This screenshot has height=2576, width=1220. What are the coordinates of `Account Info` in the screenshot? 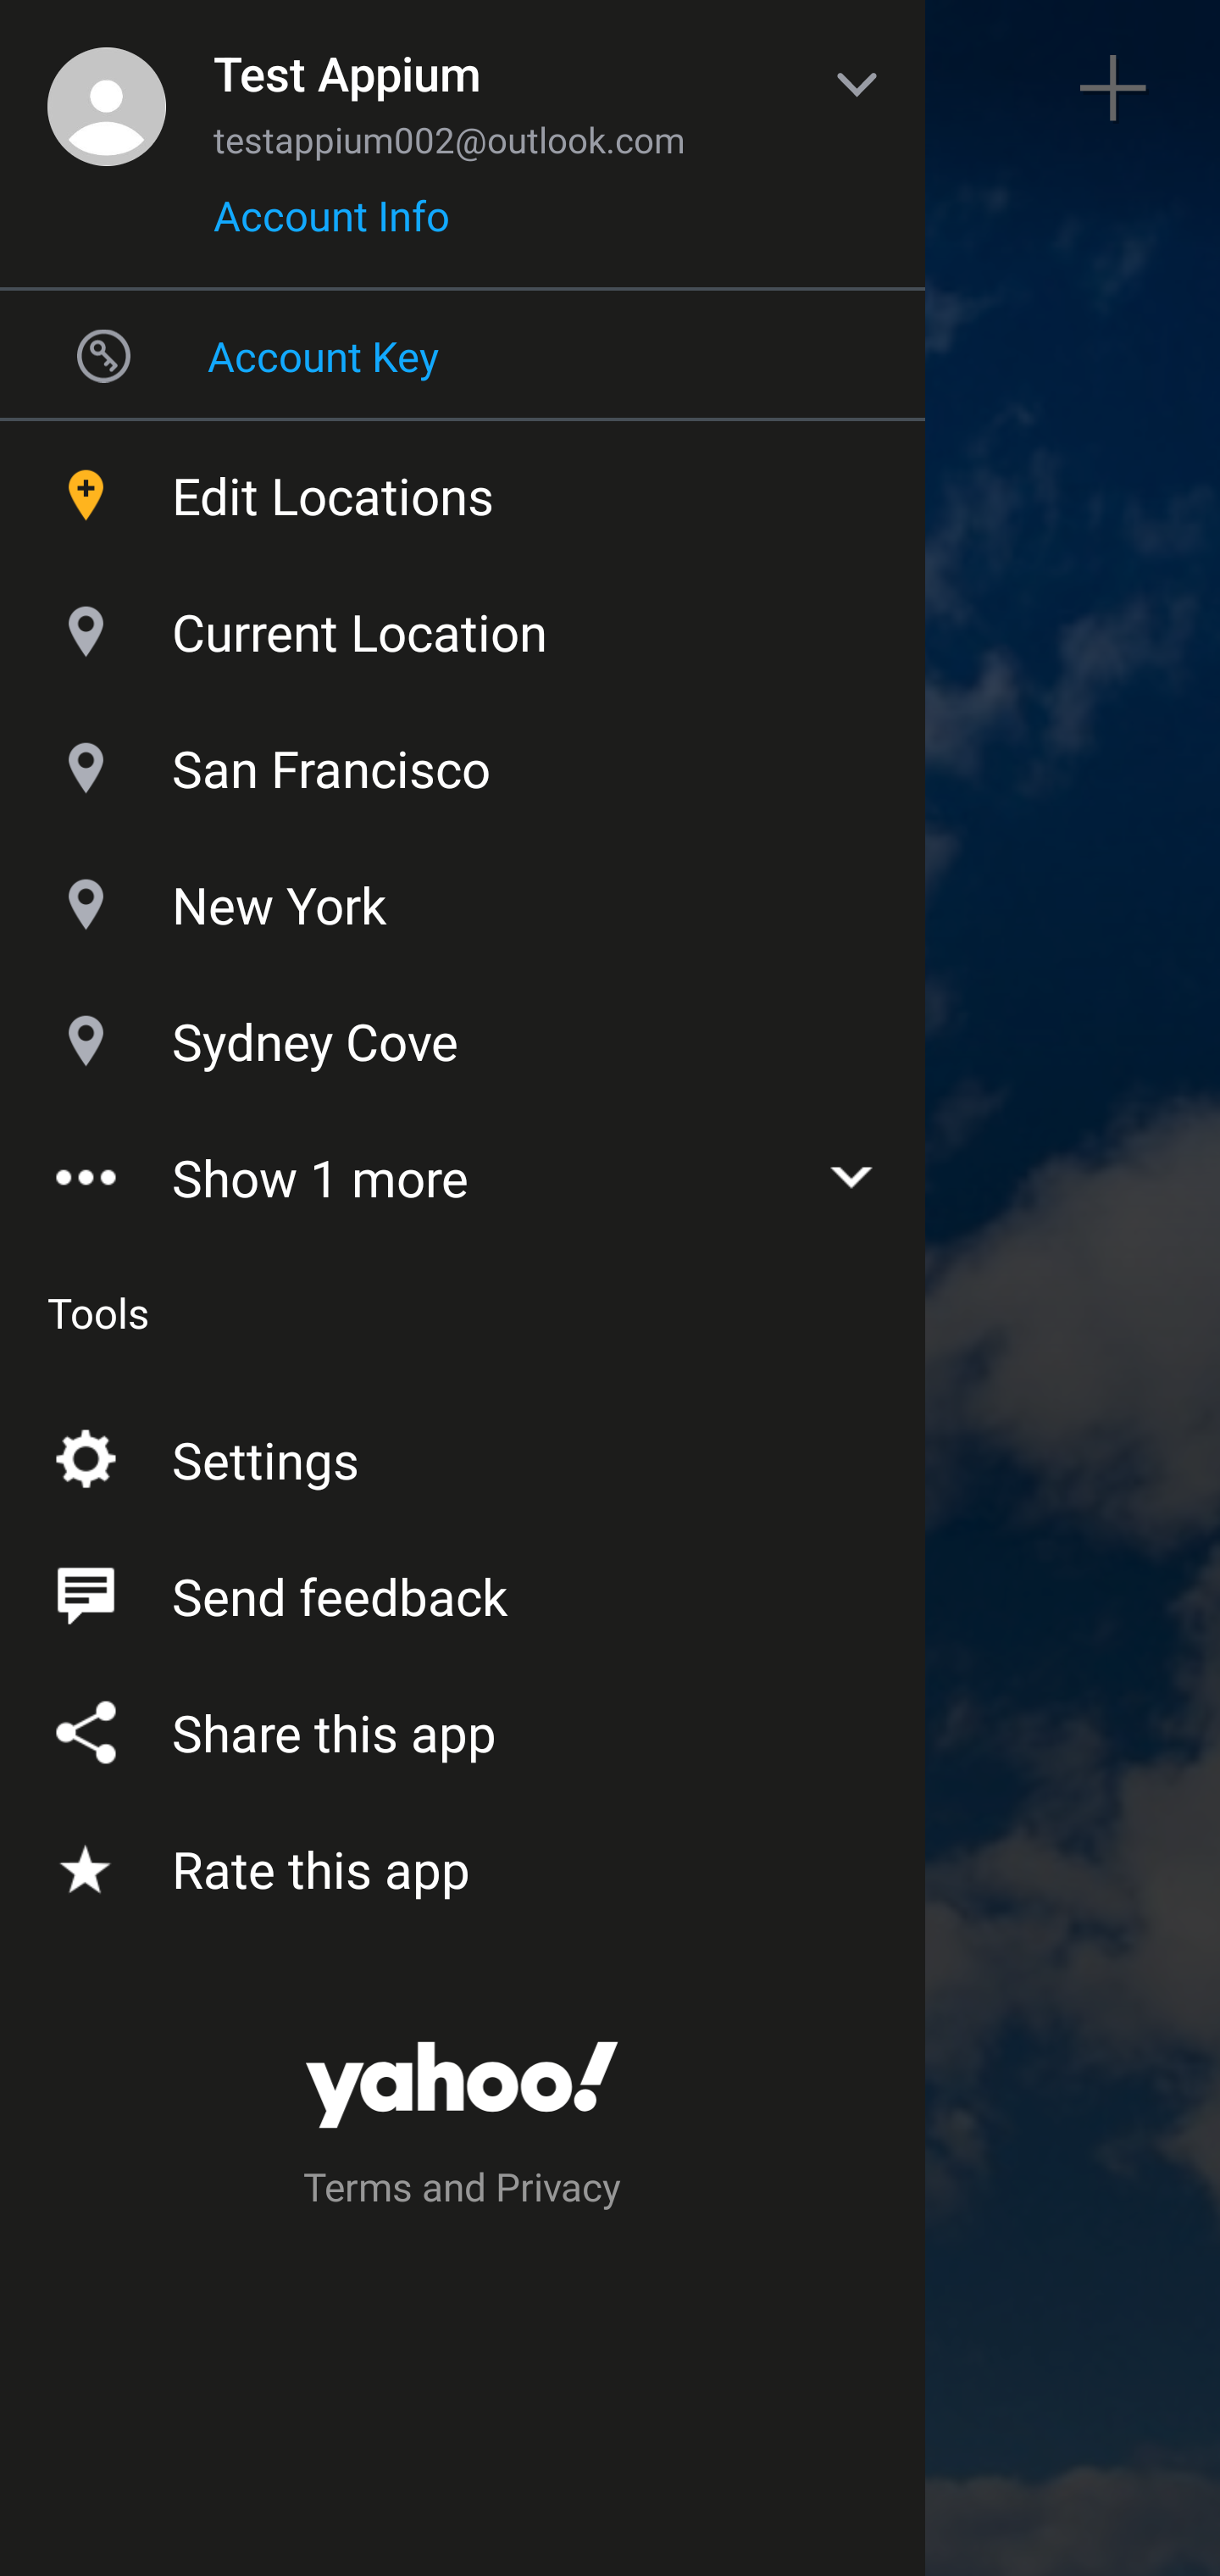 It's located at (331, 226).